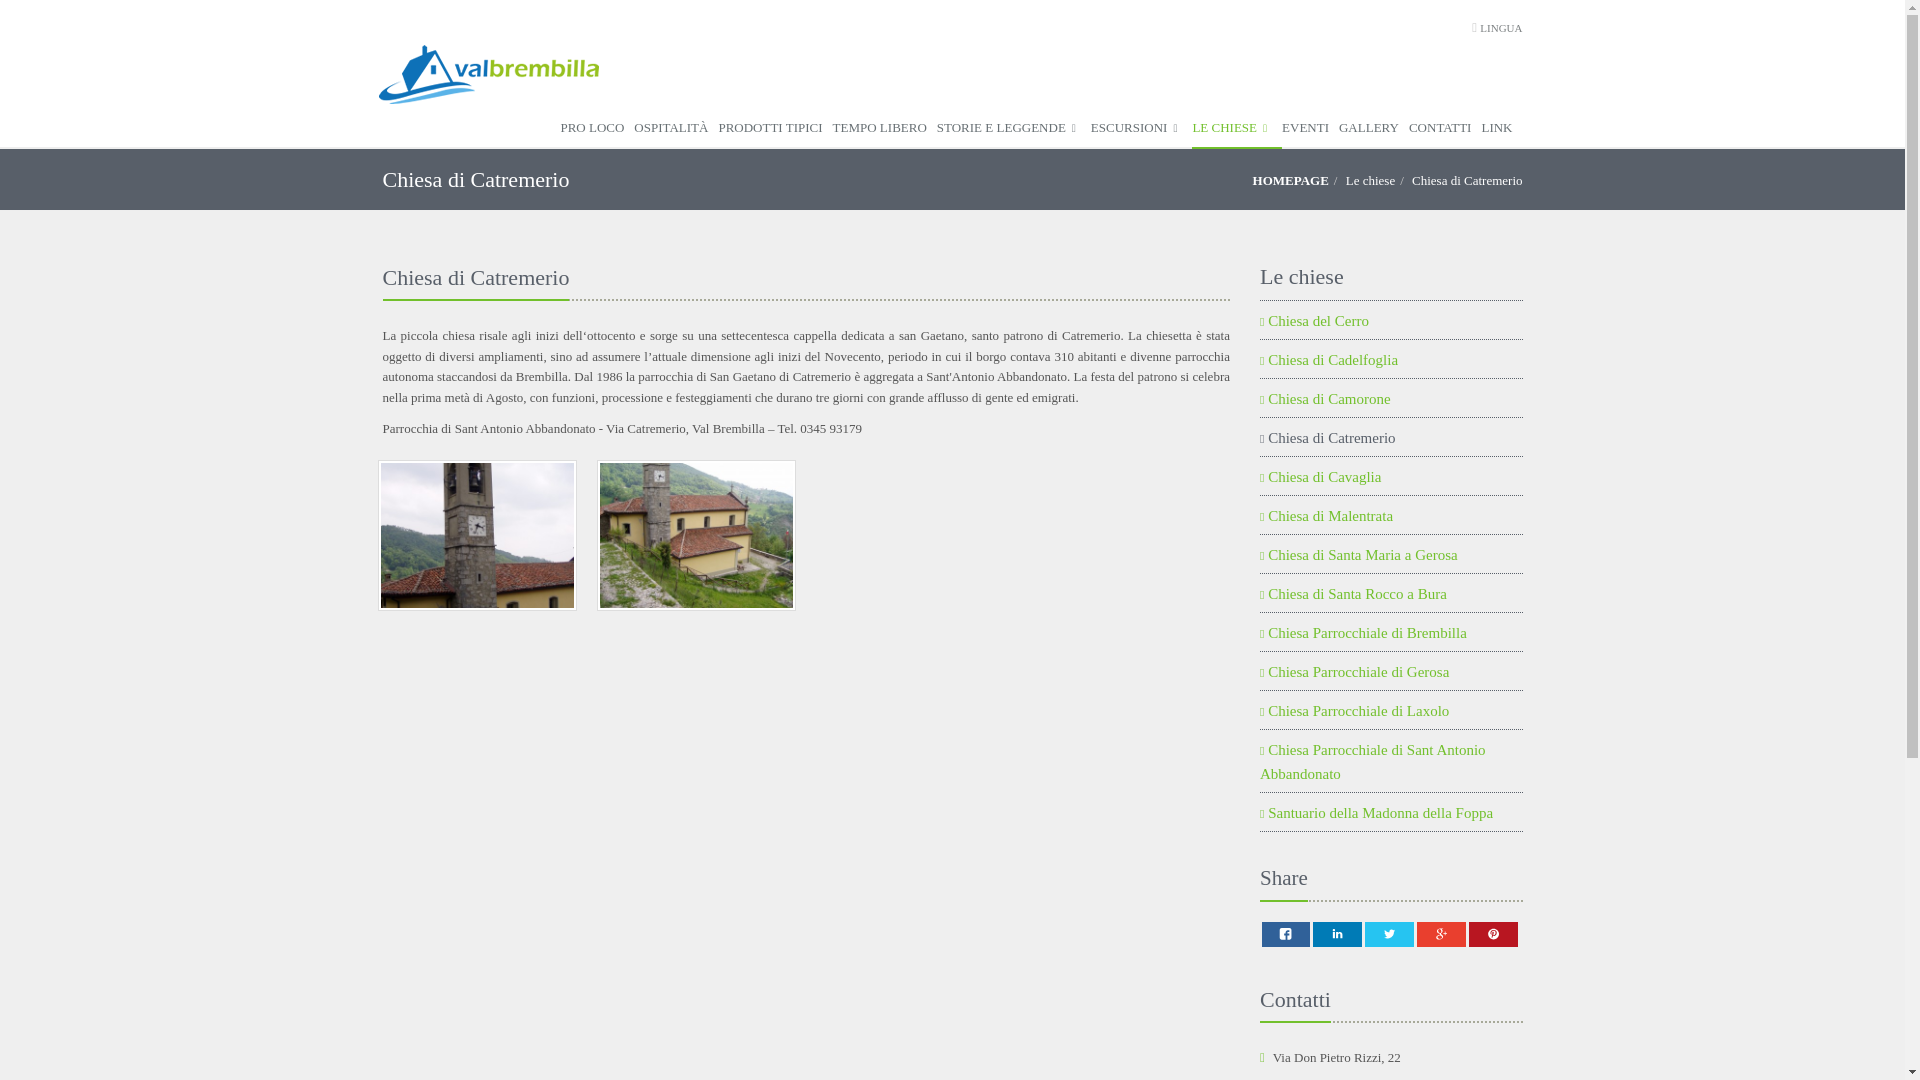 Image resolution: width=1920 pixels, height=1080 pixels. I want to click on PRO LOCO, so click(596, 129).